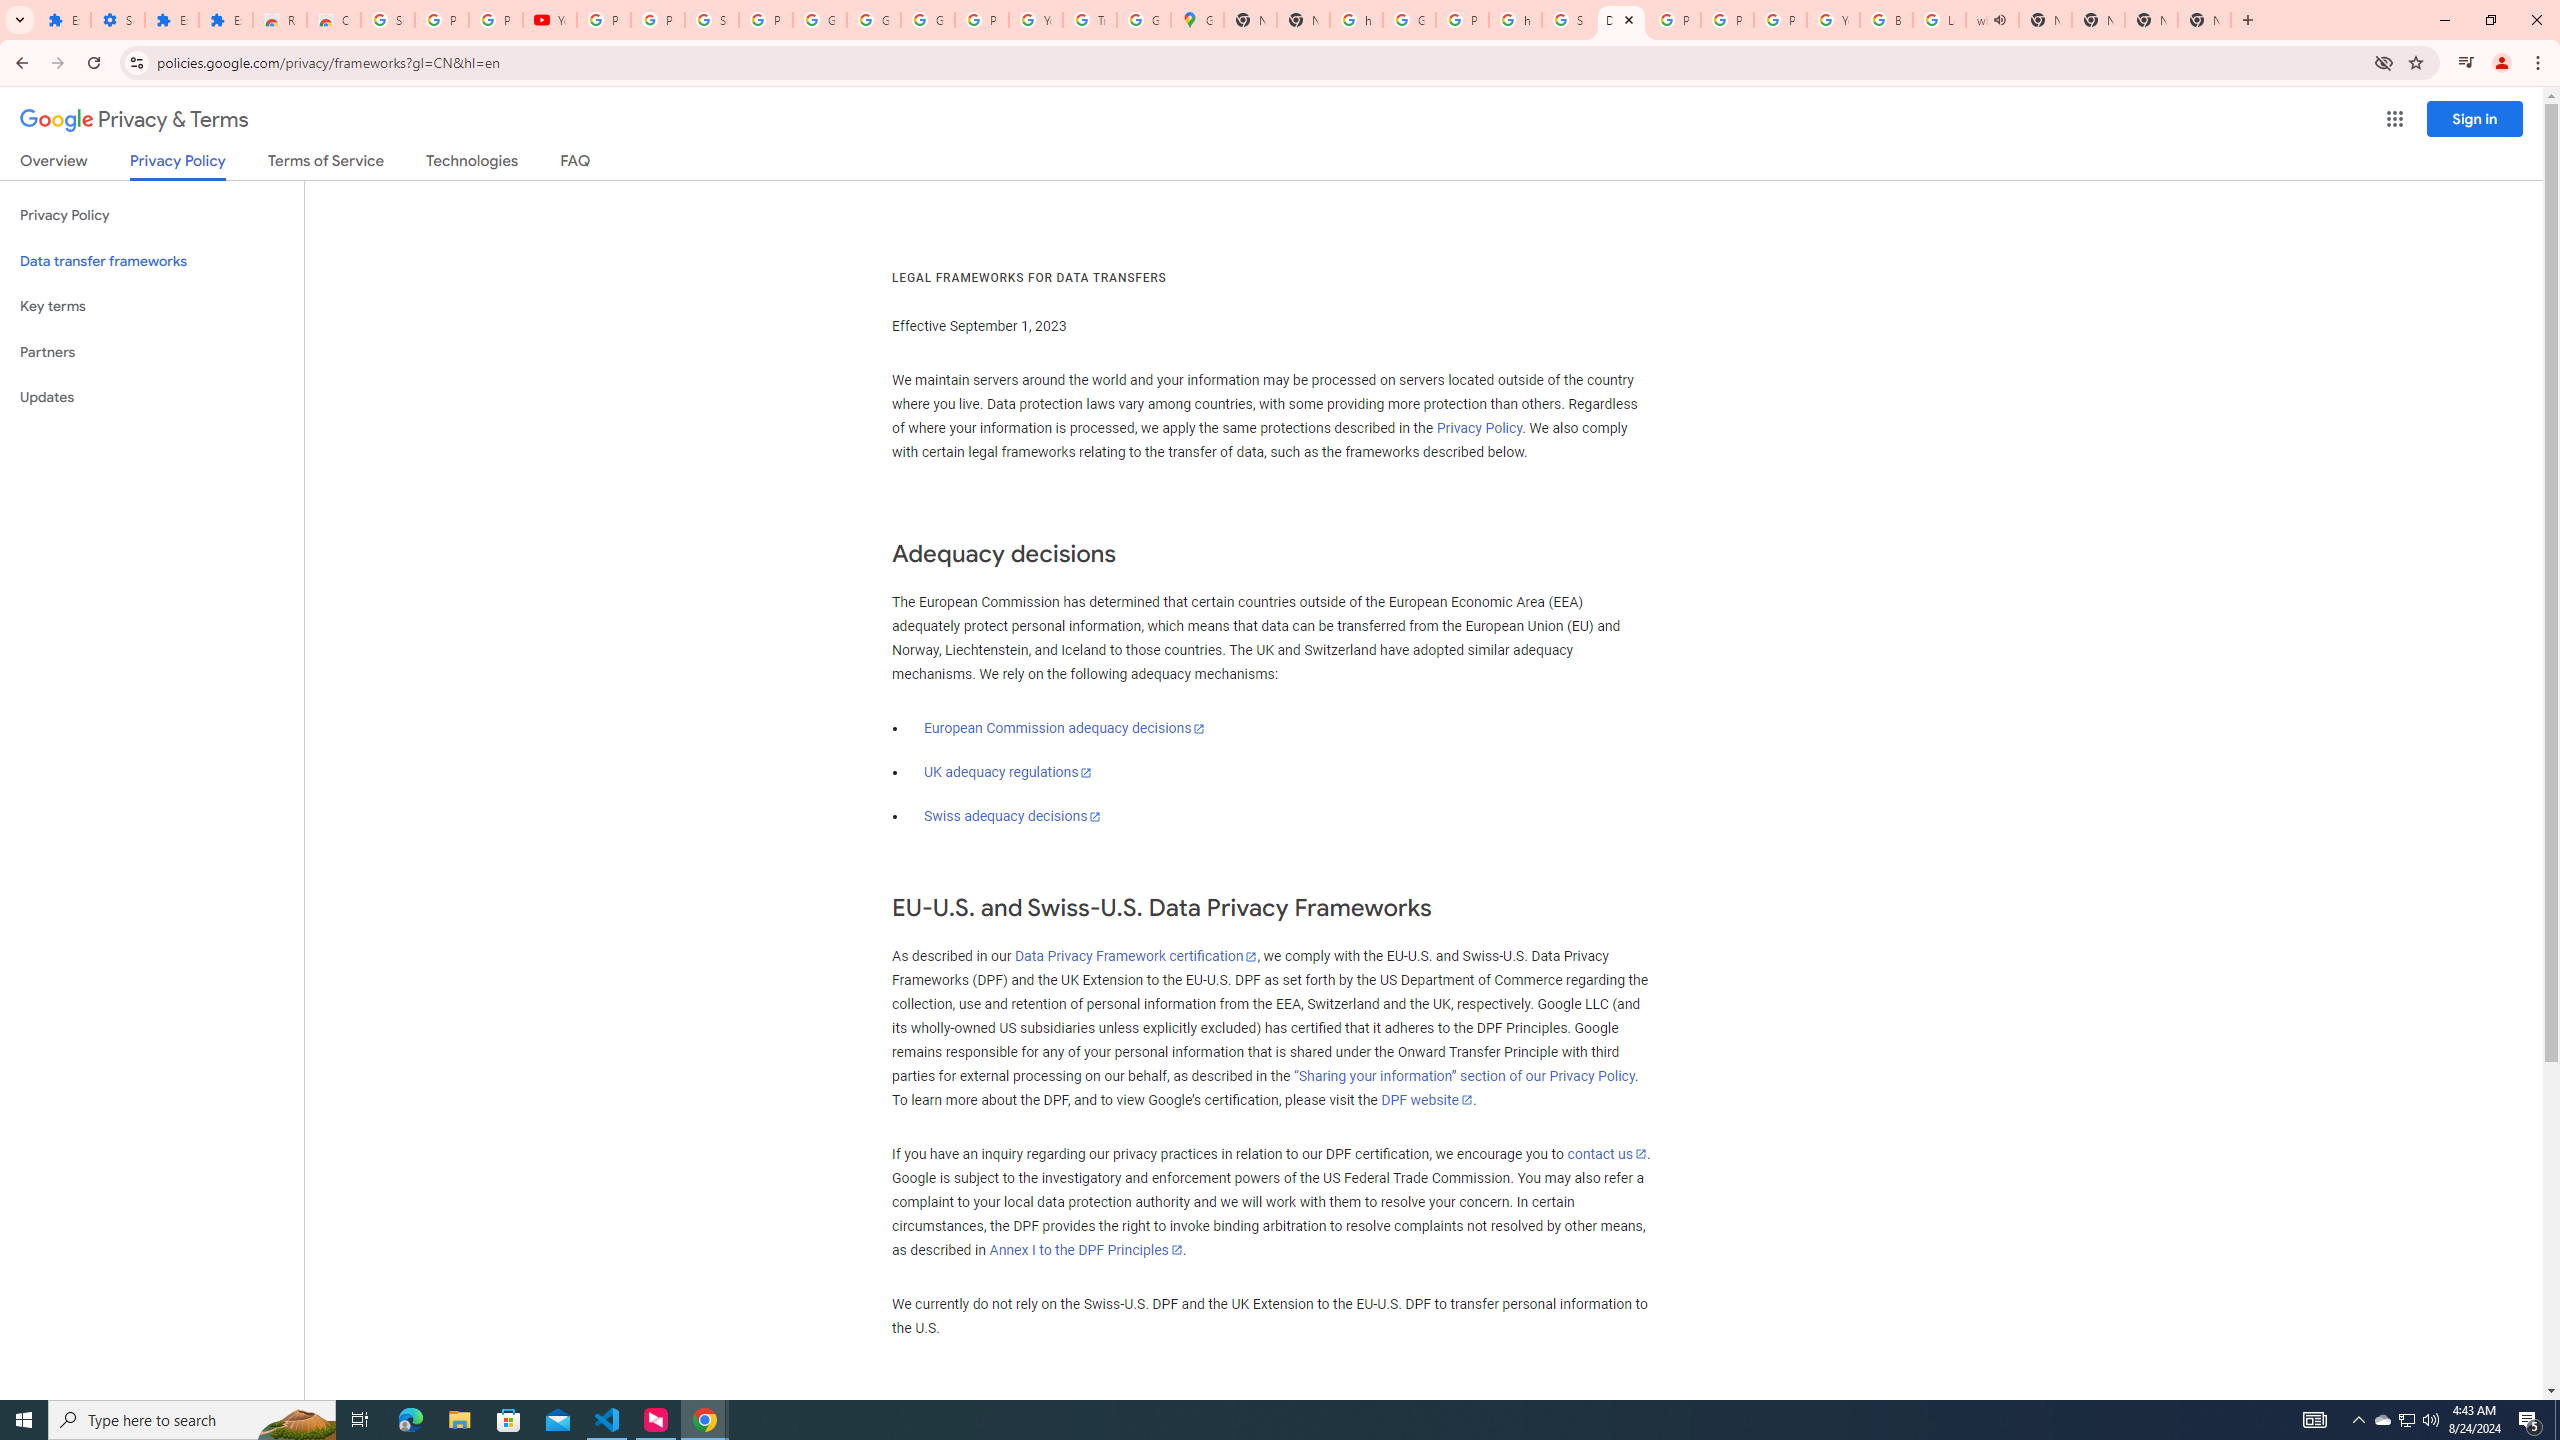 This screenshot has width=2560, height=1440. What do you see at coordinates (64, 20) in the screenshot?
I see `Extensions` at bounding box center [64, 20].